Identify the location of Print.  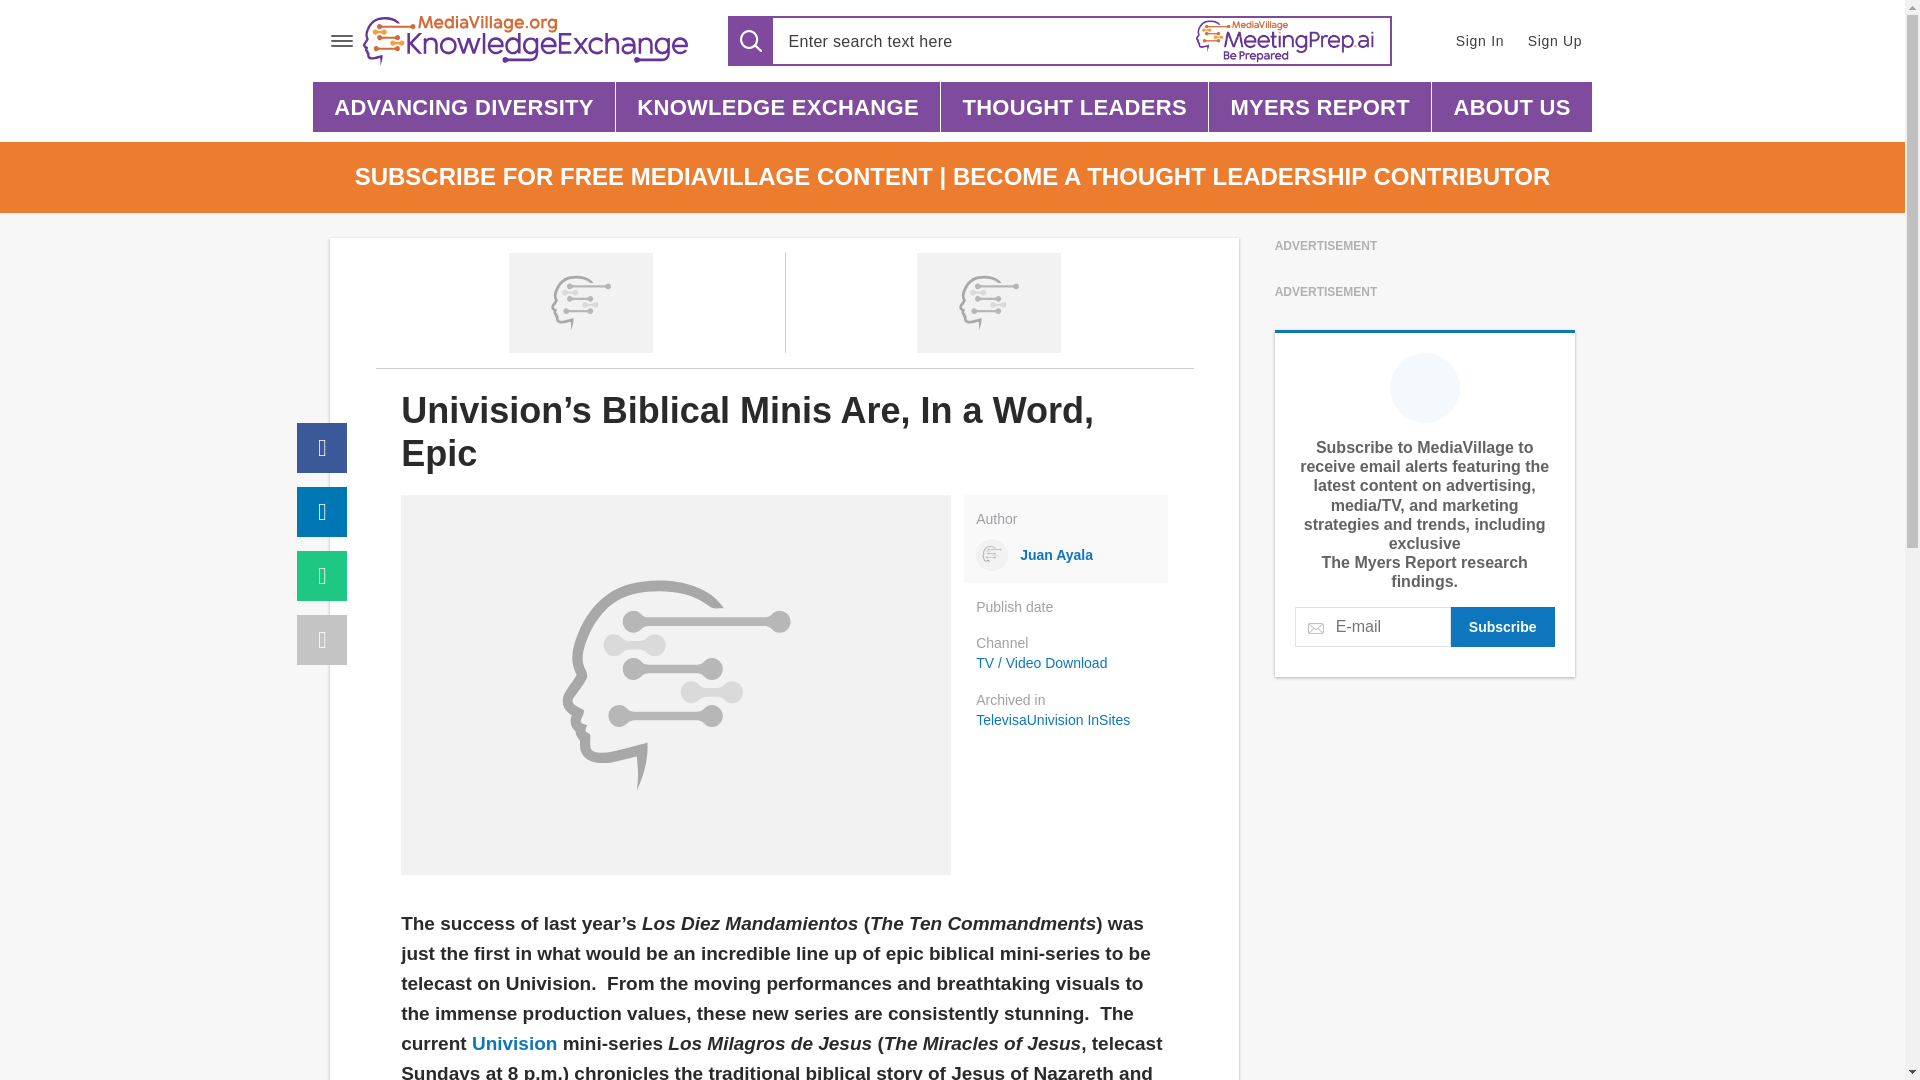
(322, 640).